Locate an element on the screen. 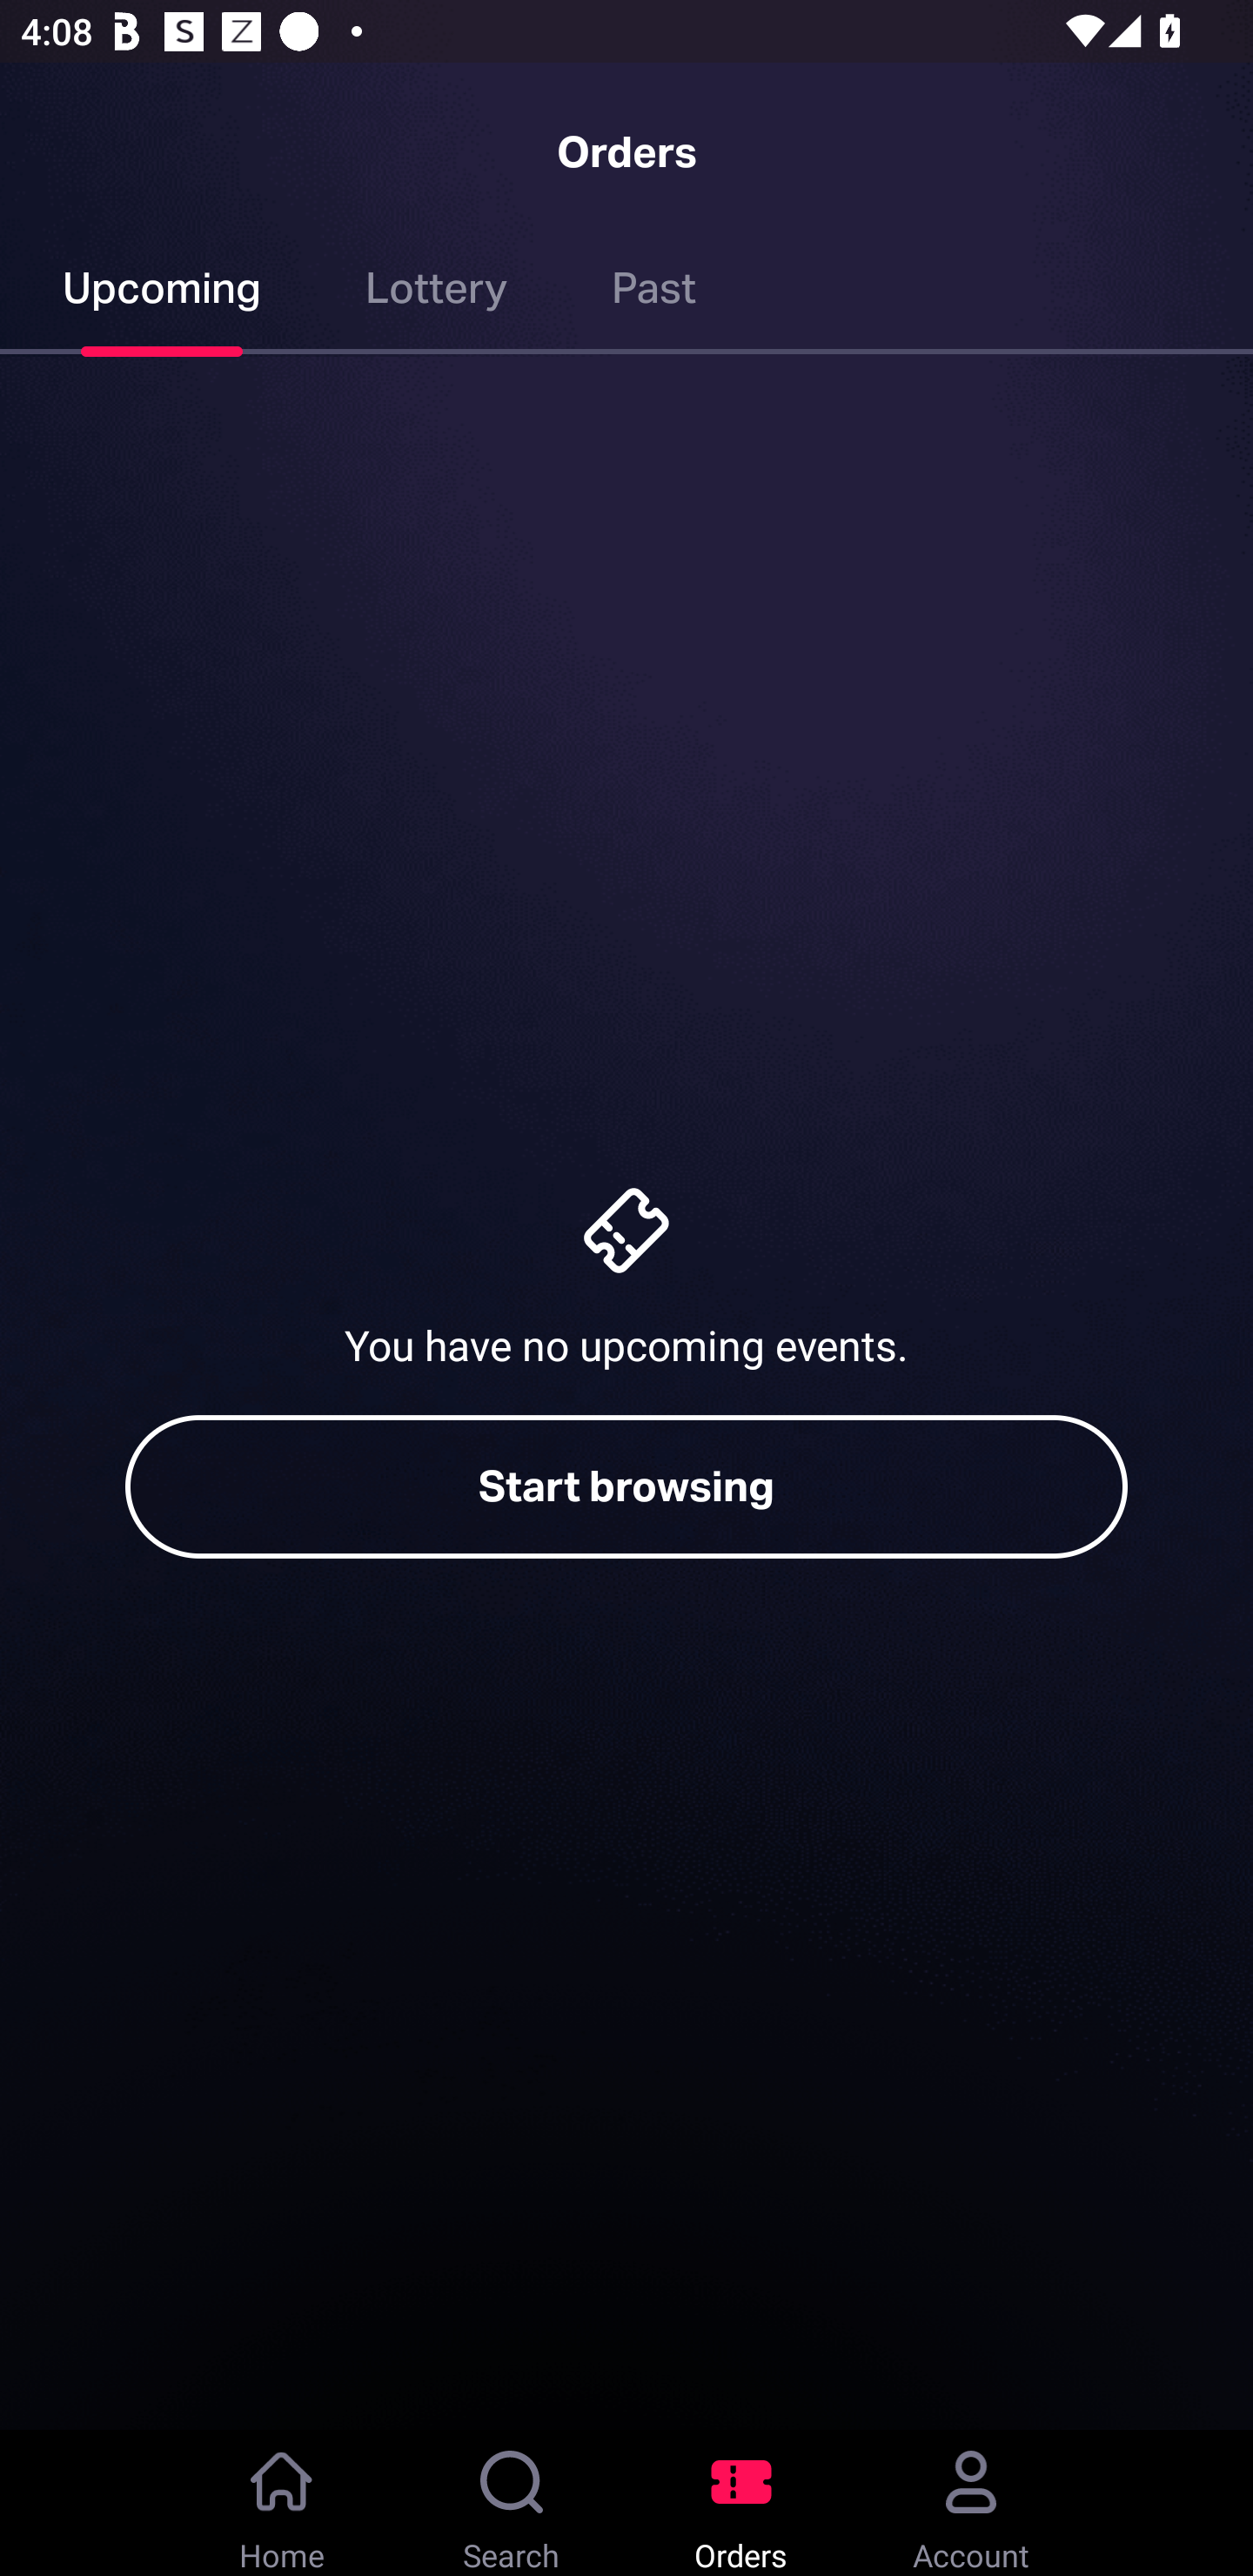 The height and width of the screenshot is (2576, 1253). Account is located at coordinates (971, 2503).